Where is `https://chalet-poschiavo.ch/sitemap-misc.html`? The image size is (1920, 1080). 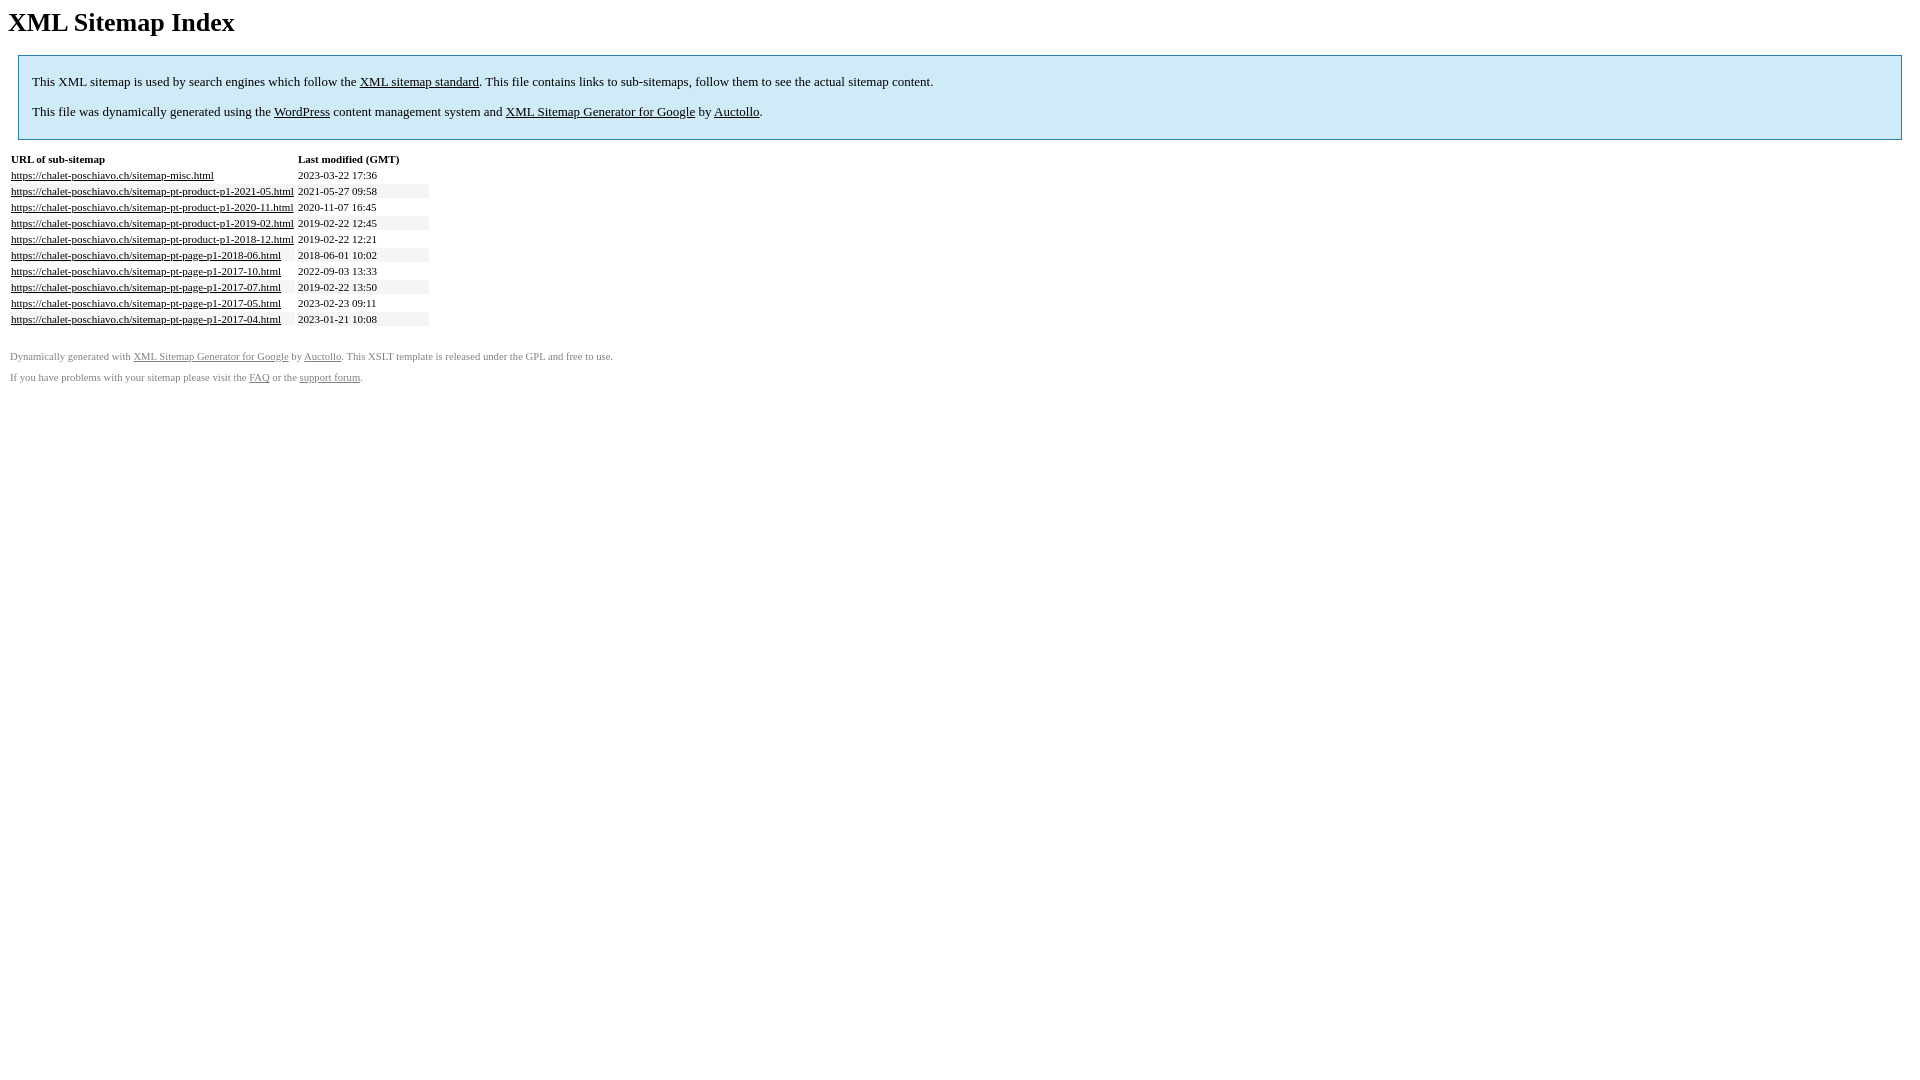
https://chalet-poschiavo.ch/sitemap-misc.html is located at coordinates (112, 175).